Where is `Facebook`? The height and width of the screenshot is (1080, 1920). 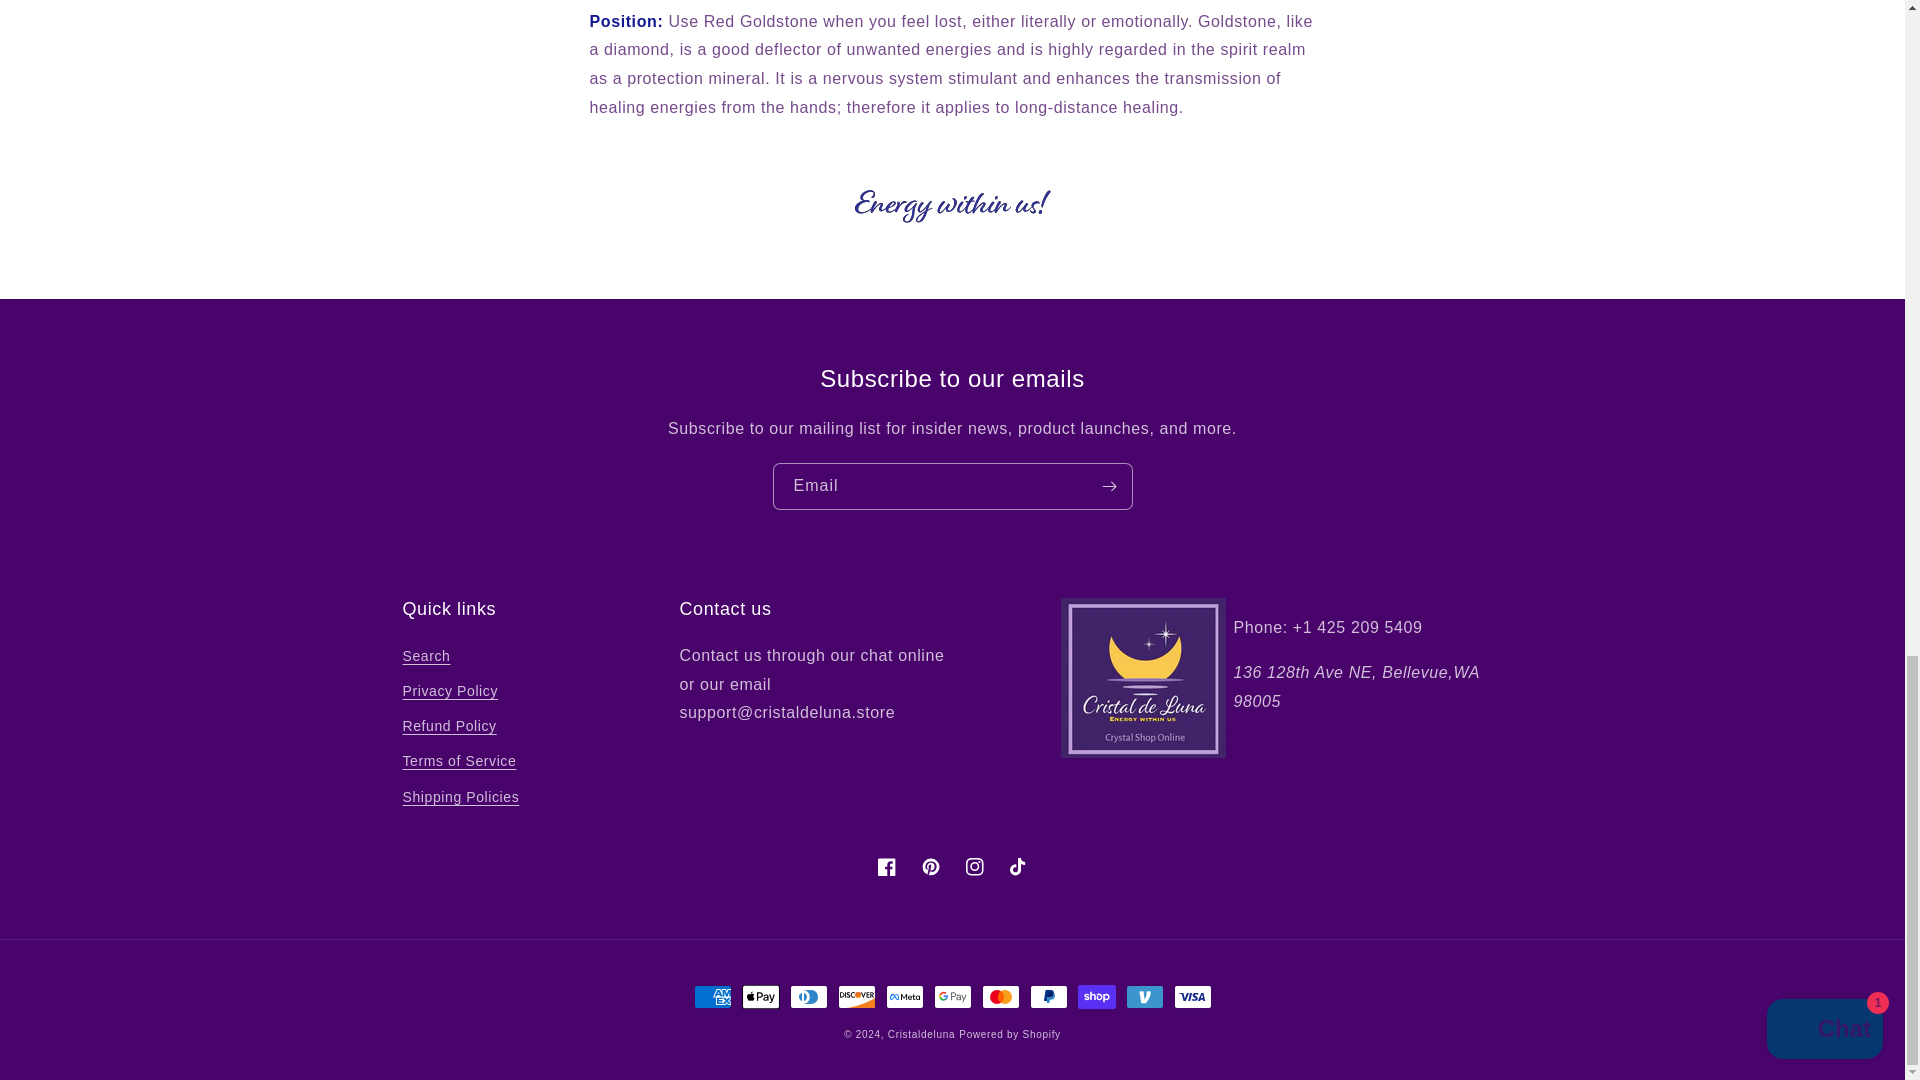 Facebook is located at coordinates (886, 866).